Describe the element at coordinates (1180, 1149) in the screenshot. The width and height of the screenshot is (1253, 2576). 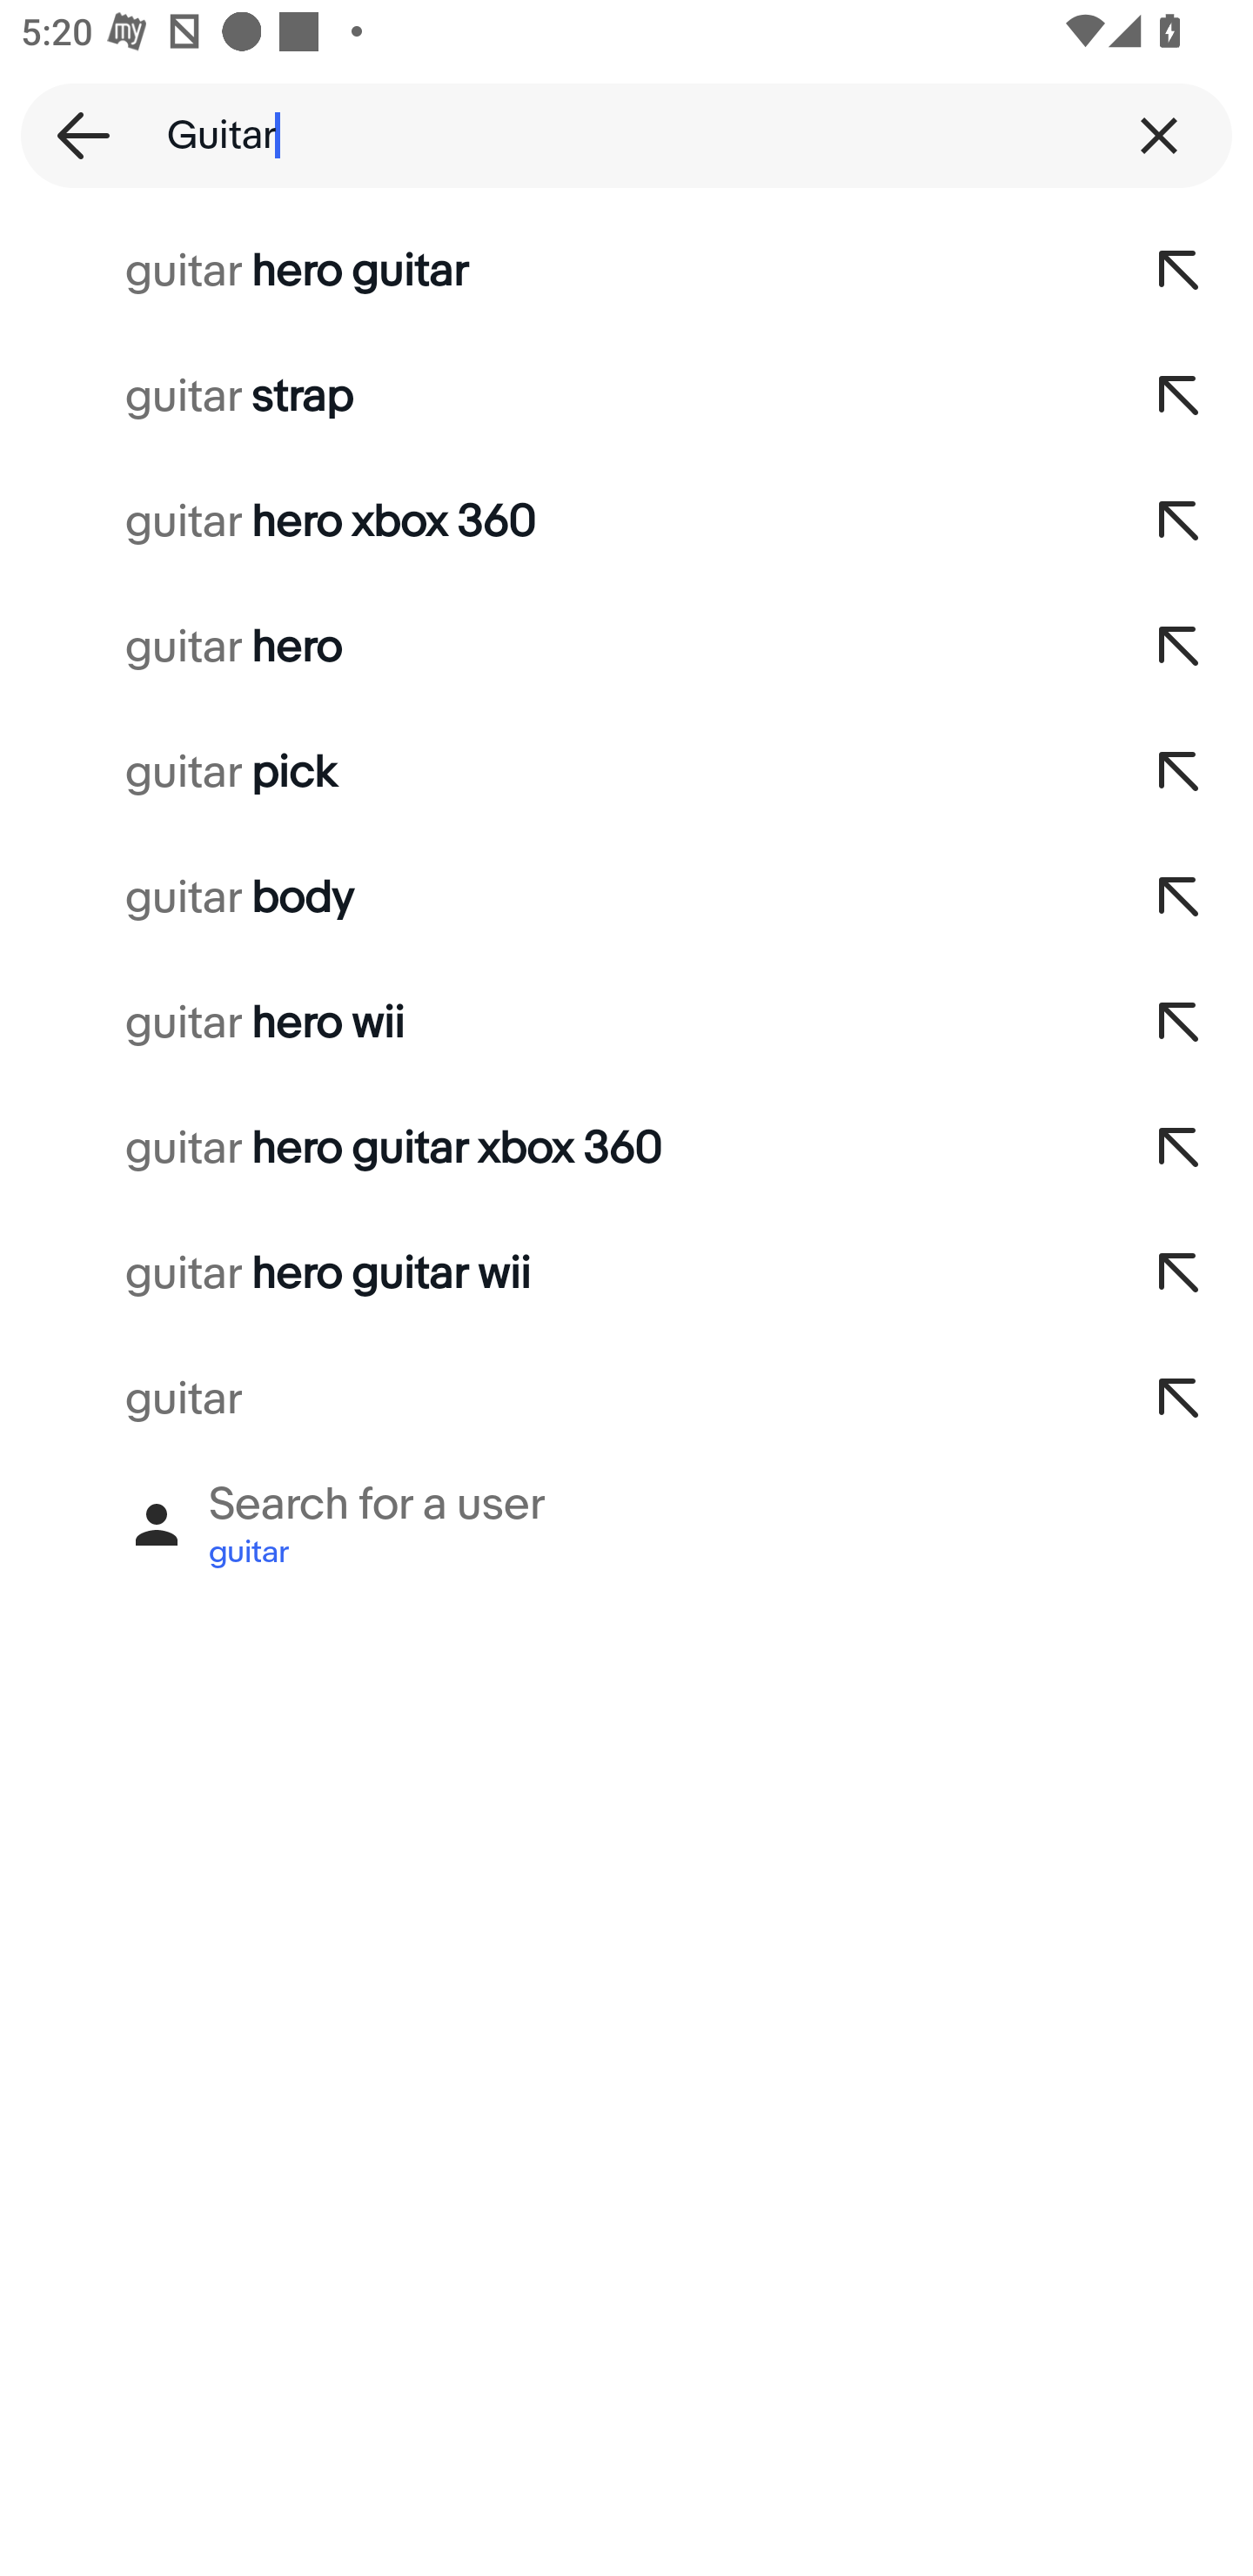
I see `Add to search query,guitar hero guitar xbox 360` at that location.